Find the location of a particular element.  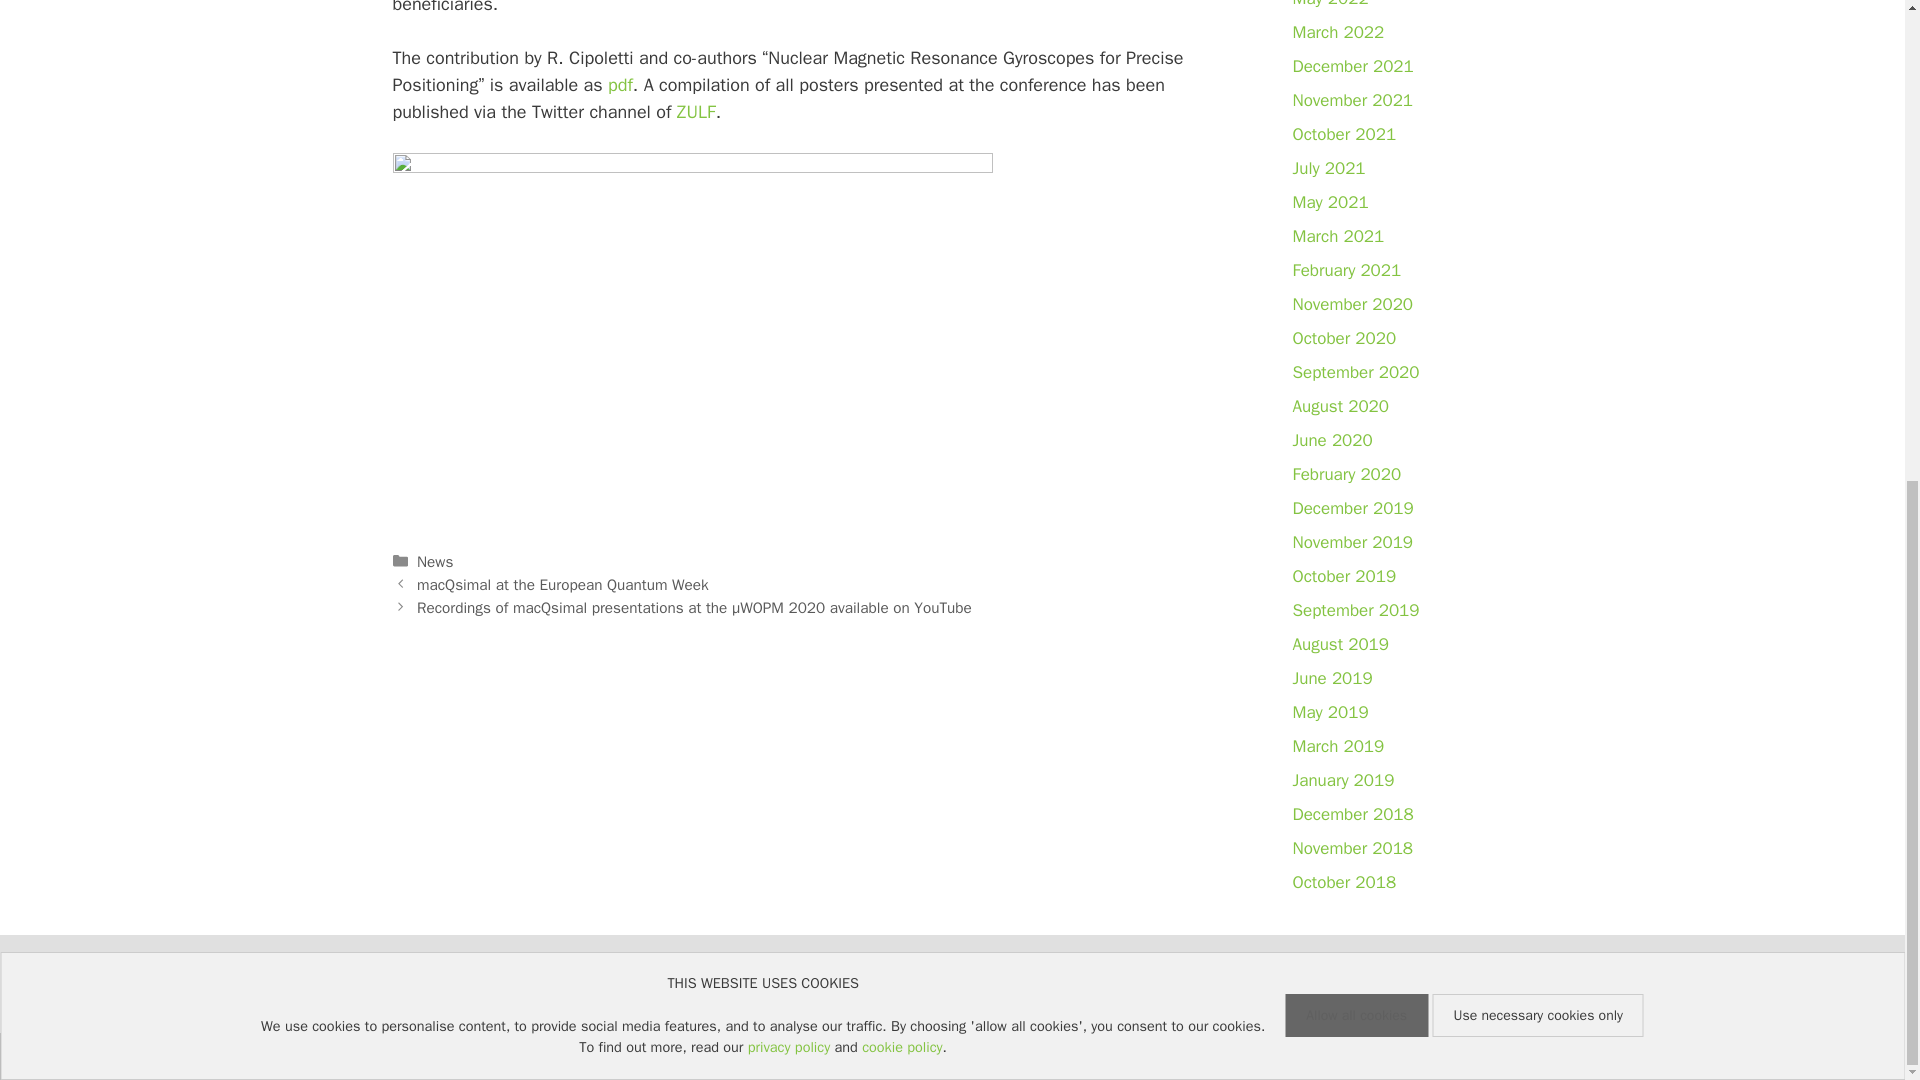

cookie policy is located at coordinates (902, 186).